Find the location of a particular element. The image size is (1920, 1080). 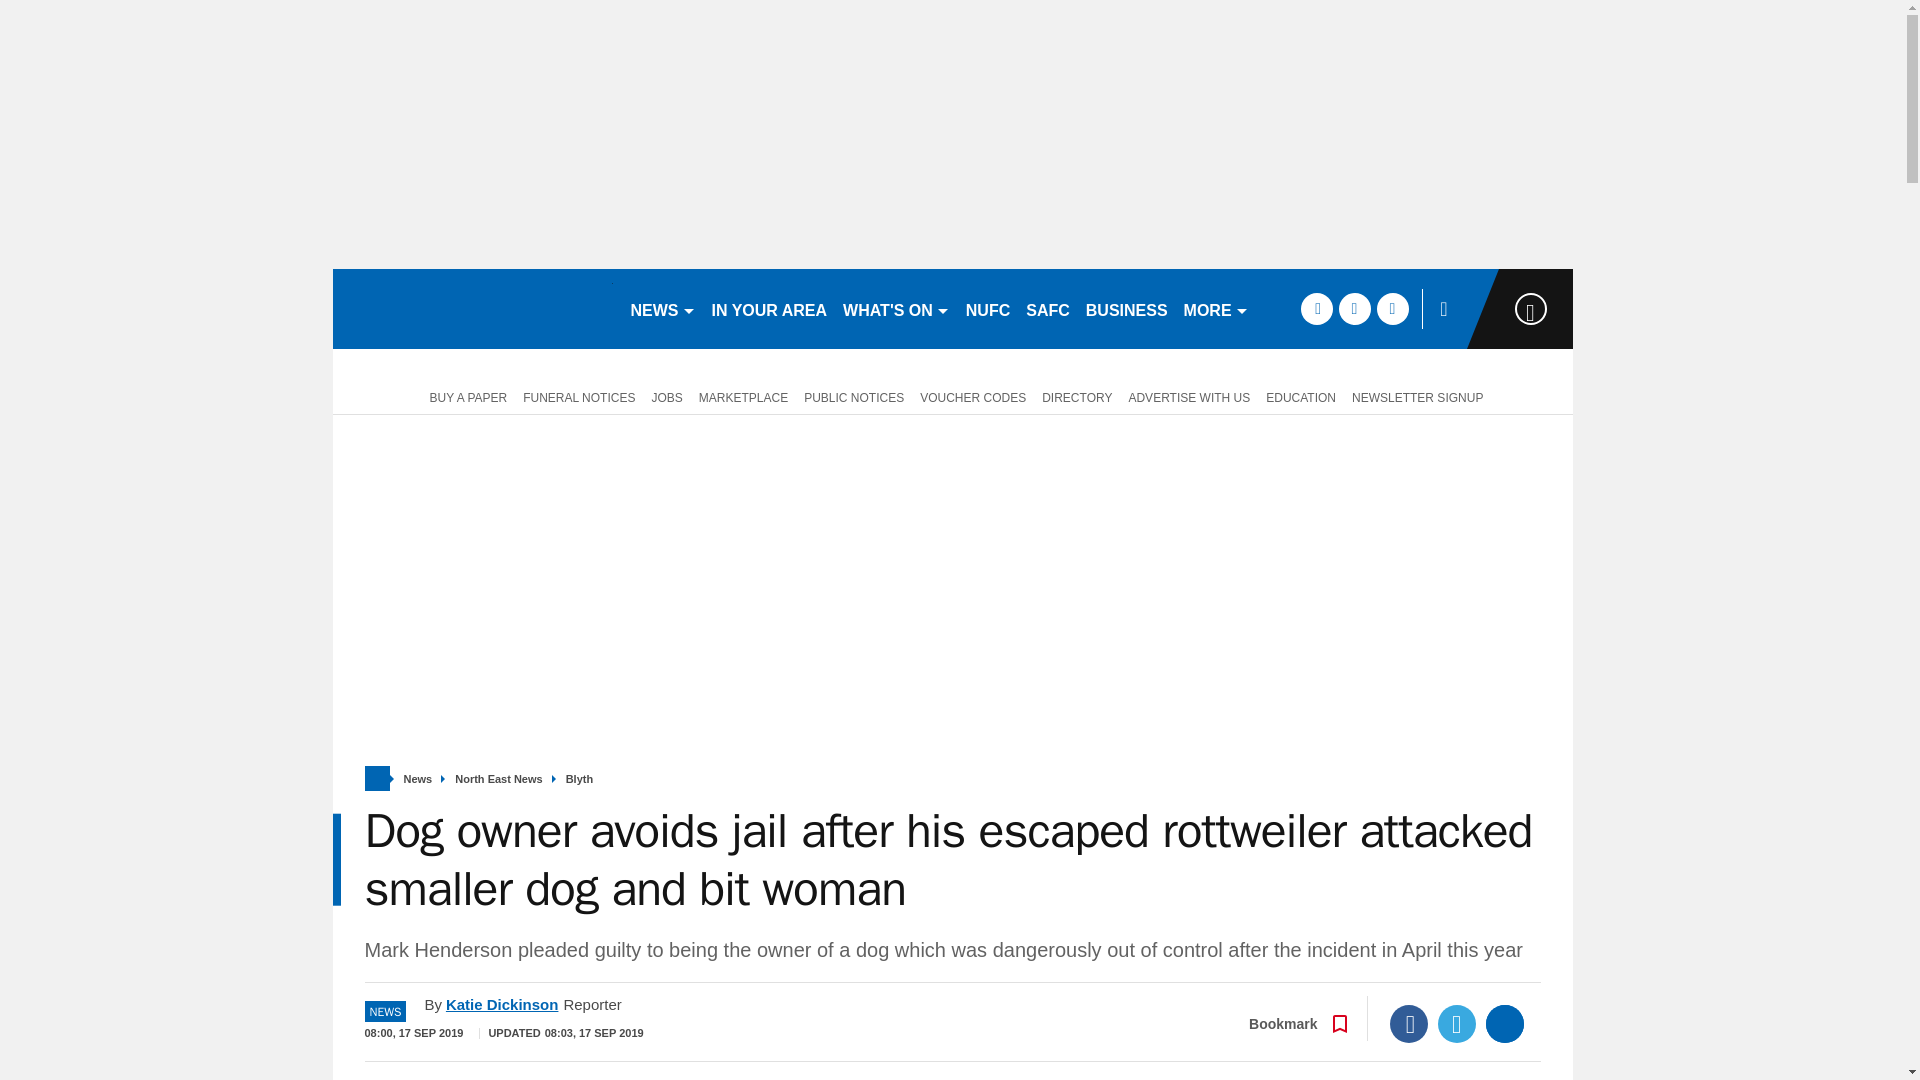

facebook is located at coordinates (1316, 308).